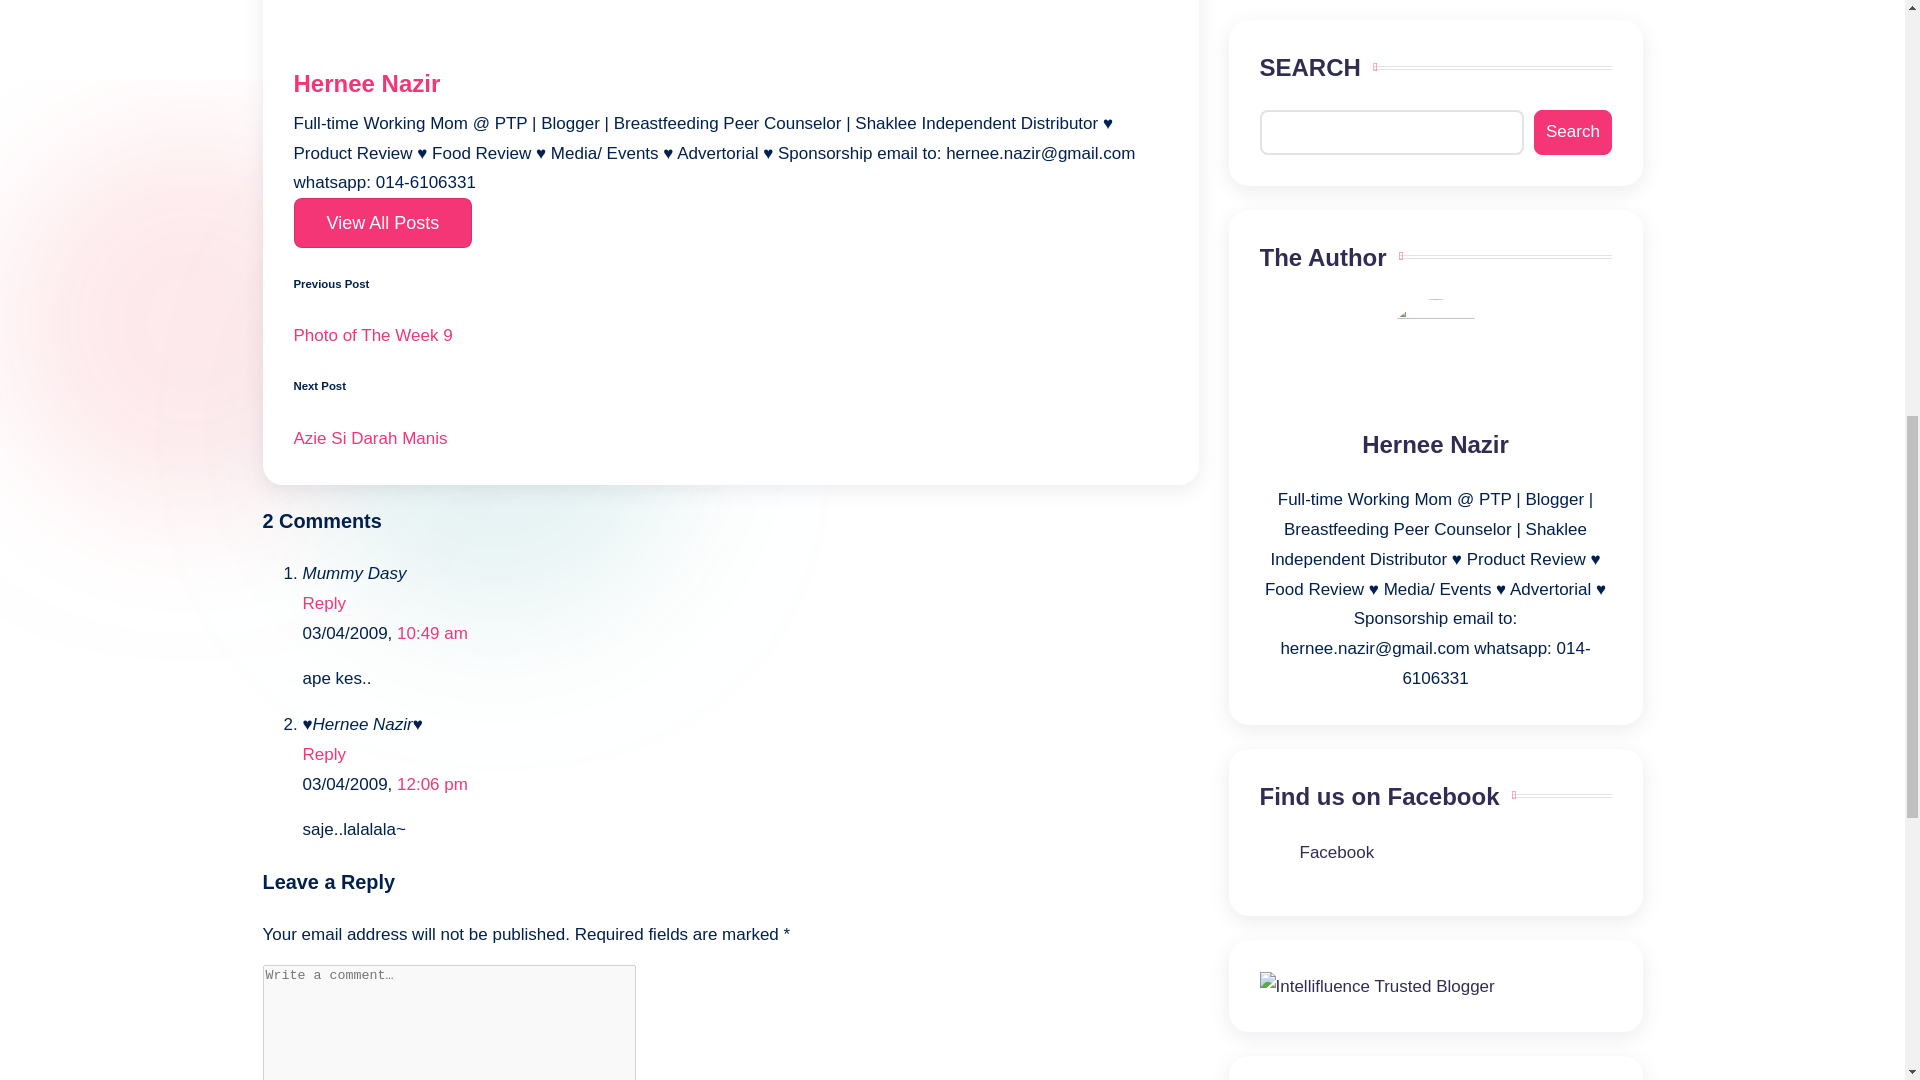 Image resolution: width=1920 pixels, height=1080 pixels. What do you see at coordinates (323, 754) in the screenshot?
I see `Reply` at bounding box center [323, 754].